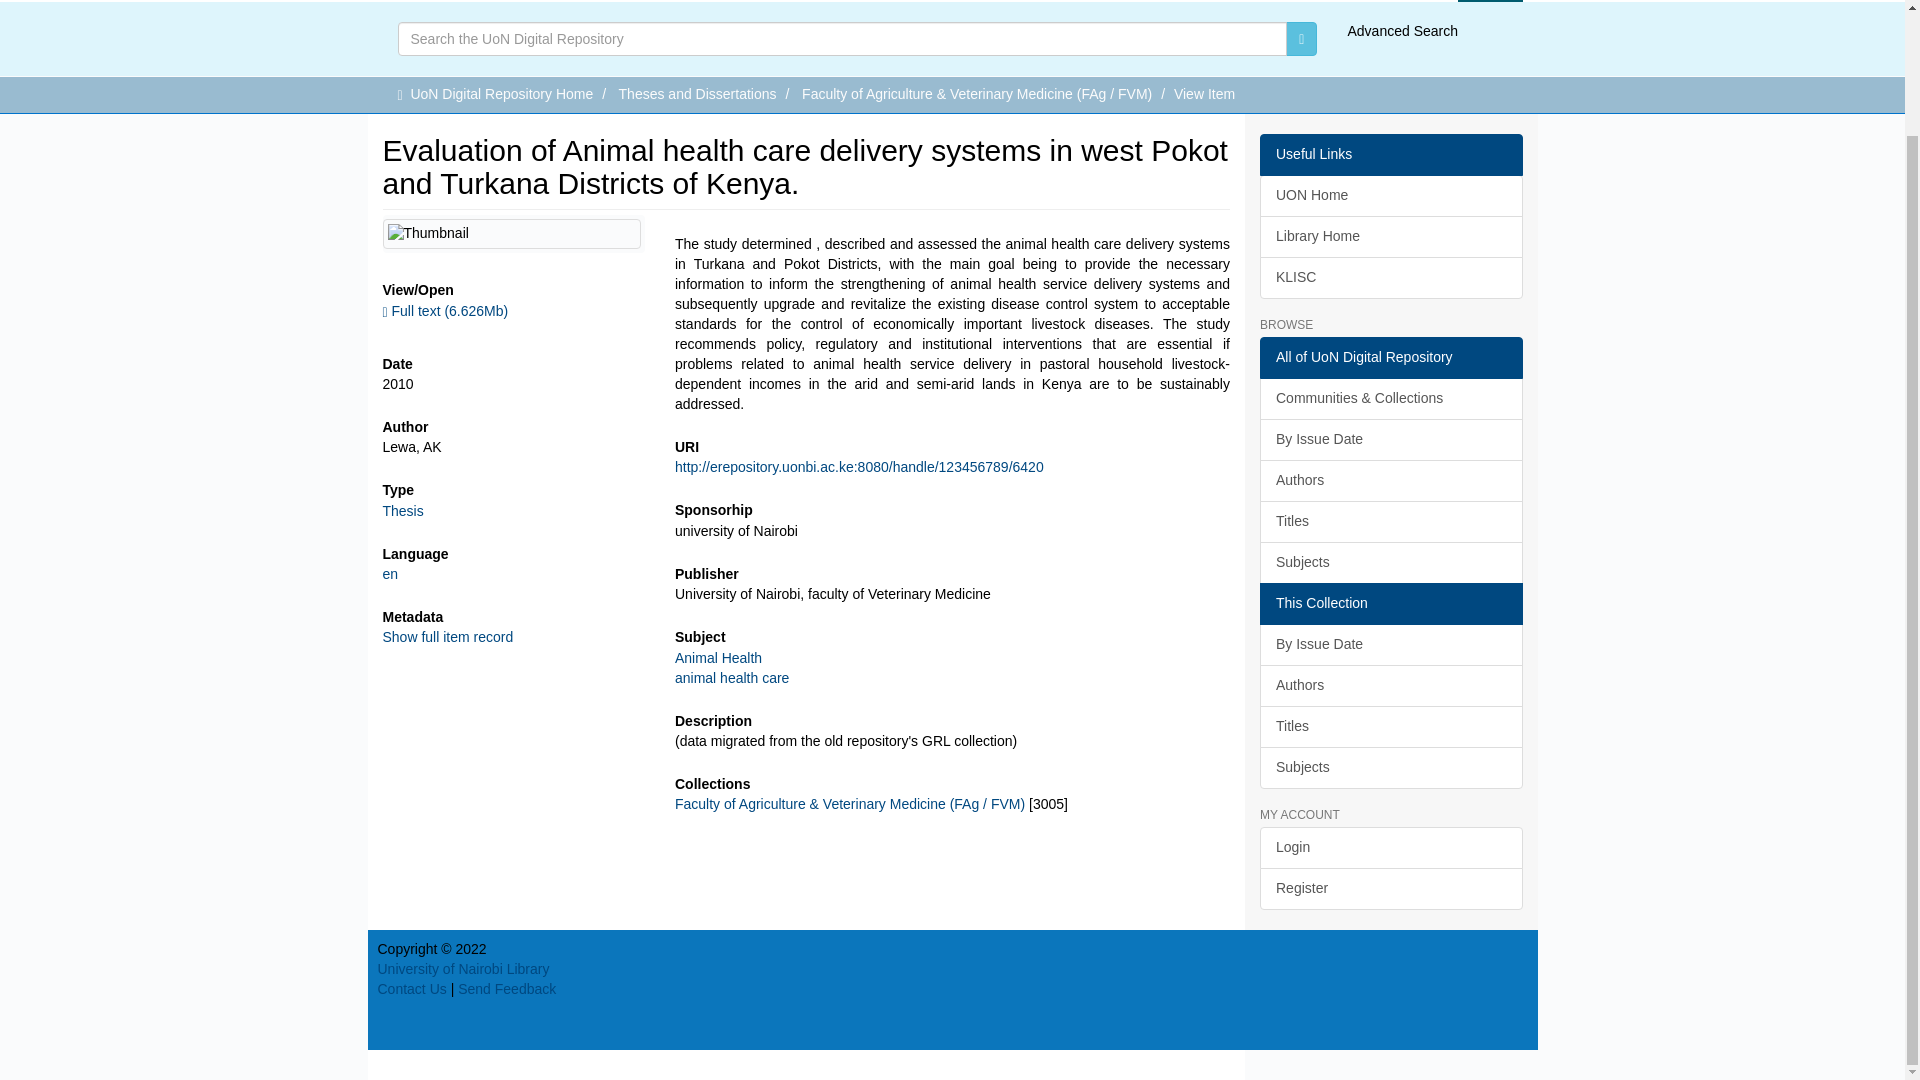  Describe the element at coordinates (447, 636) in the screenshot. I see `Show full item record` at that location.